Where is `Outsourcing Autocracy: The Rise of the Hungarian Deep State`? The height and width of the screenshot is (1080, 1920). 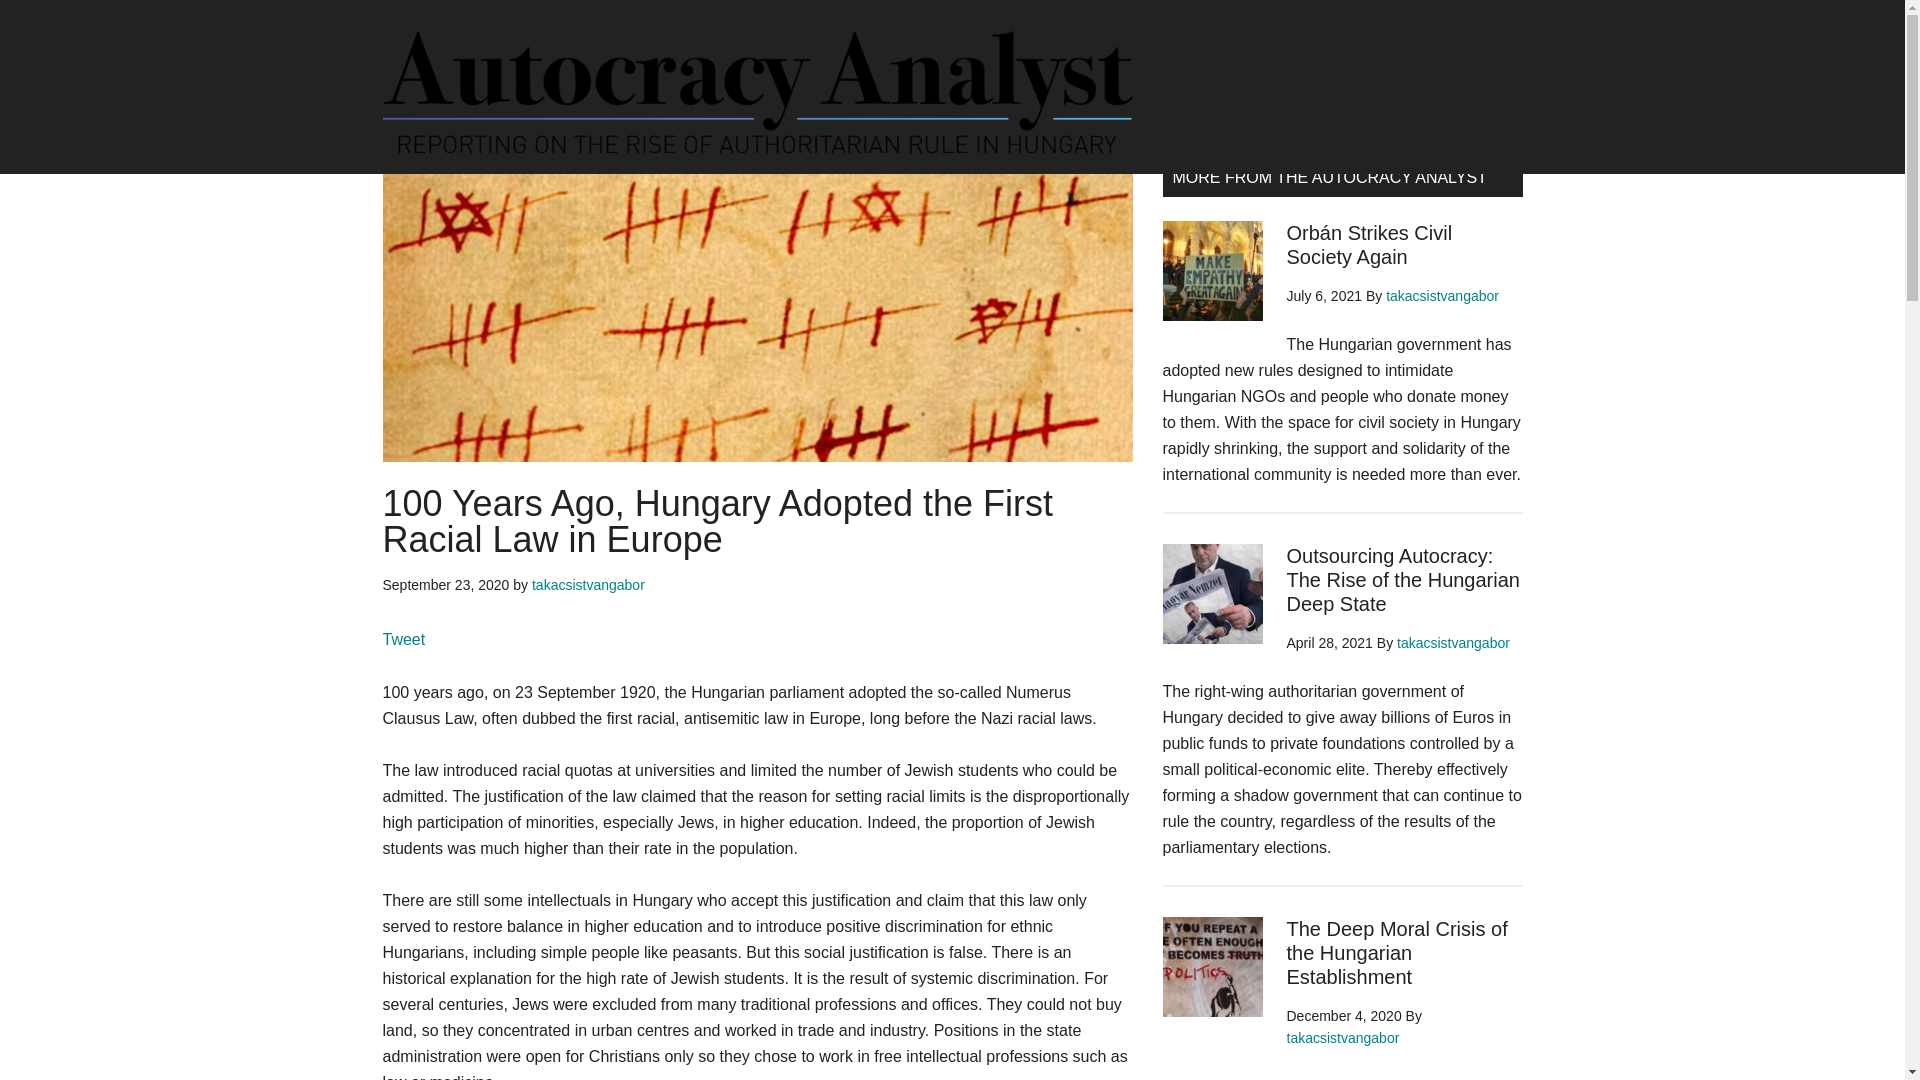
Outsourcing Autocracy: The Rise of the Hungarian Deep State is located at coordinates (1402, 580).